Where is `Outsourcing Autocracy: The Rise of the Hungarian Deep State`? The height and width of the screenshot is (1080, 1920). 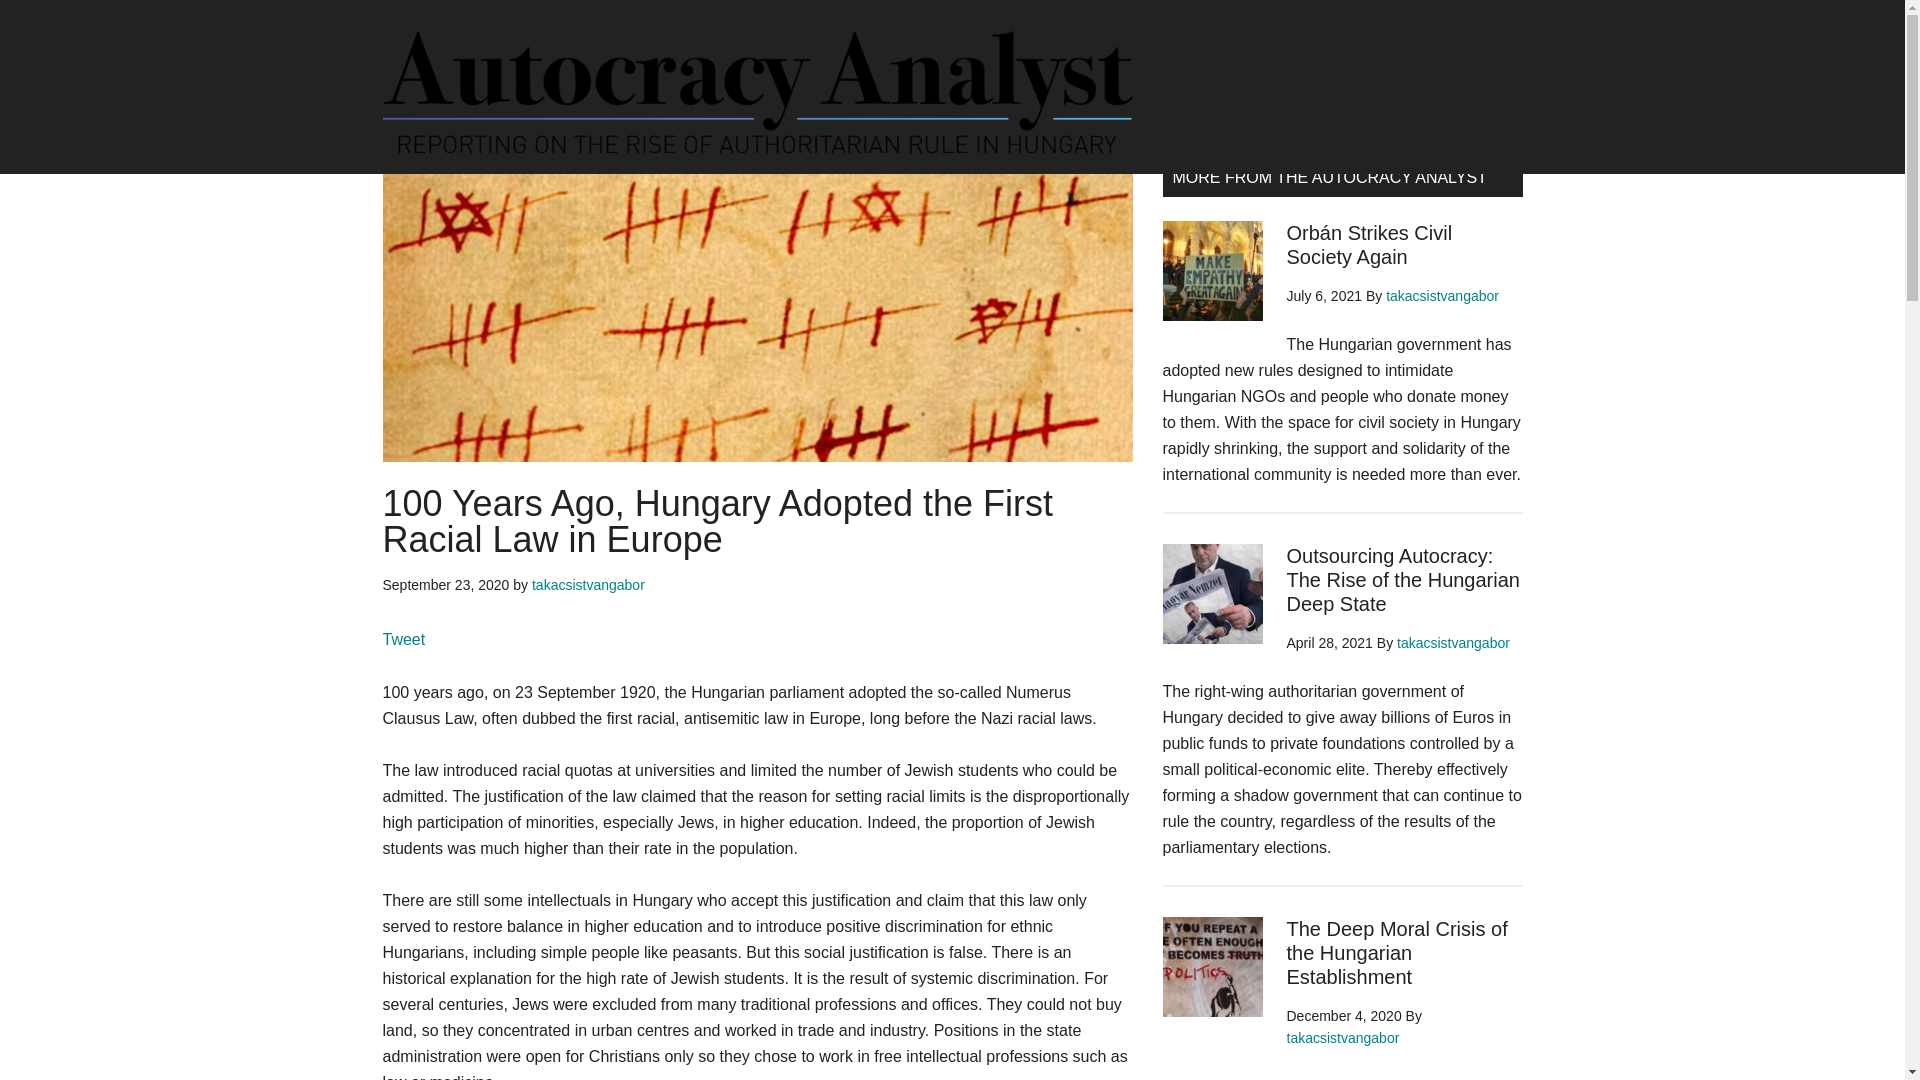
Outsourcing Autocracy: The Rise of the Hungarian Deep State is located at coordinates (1402, 580).